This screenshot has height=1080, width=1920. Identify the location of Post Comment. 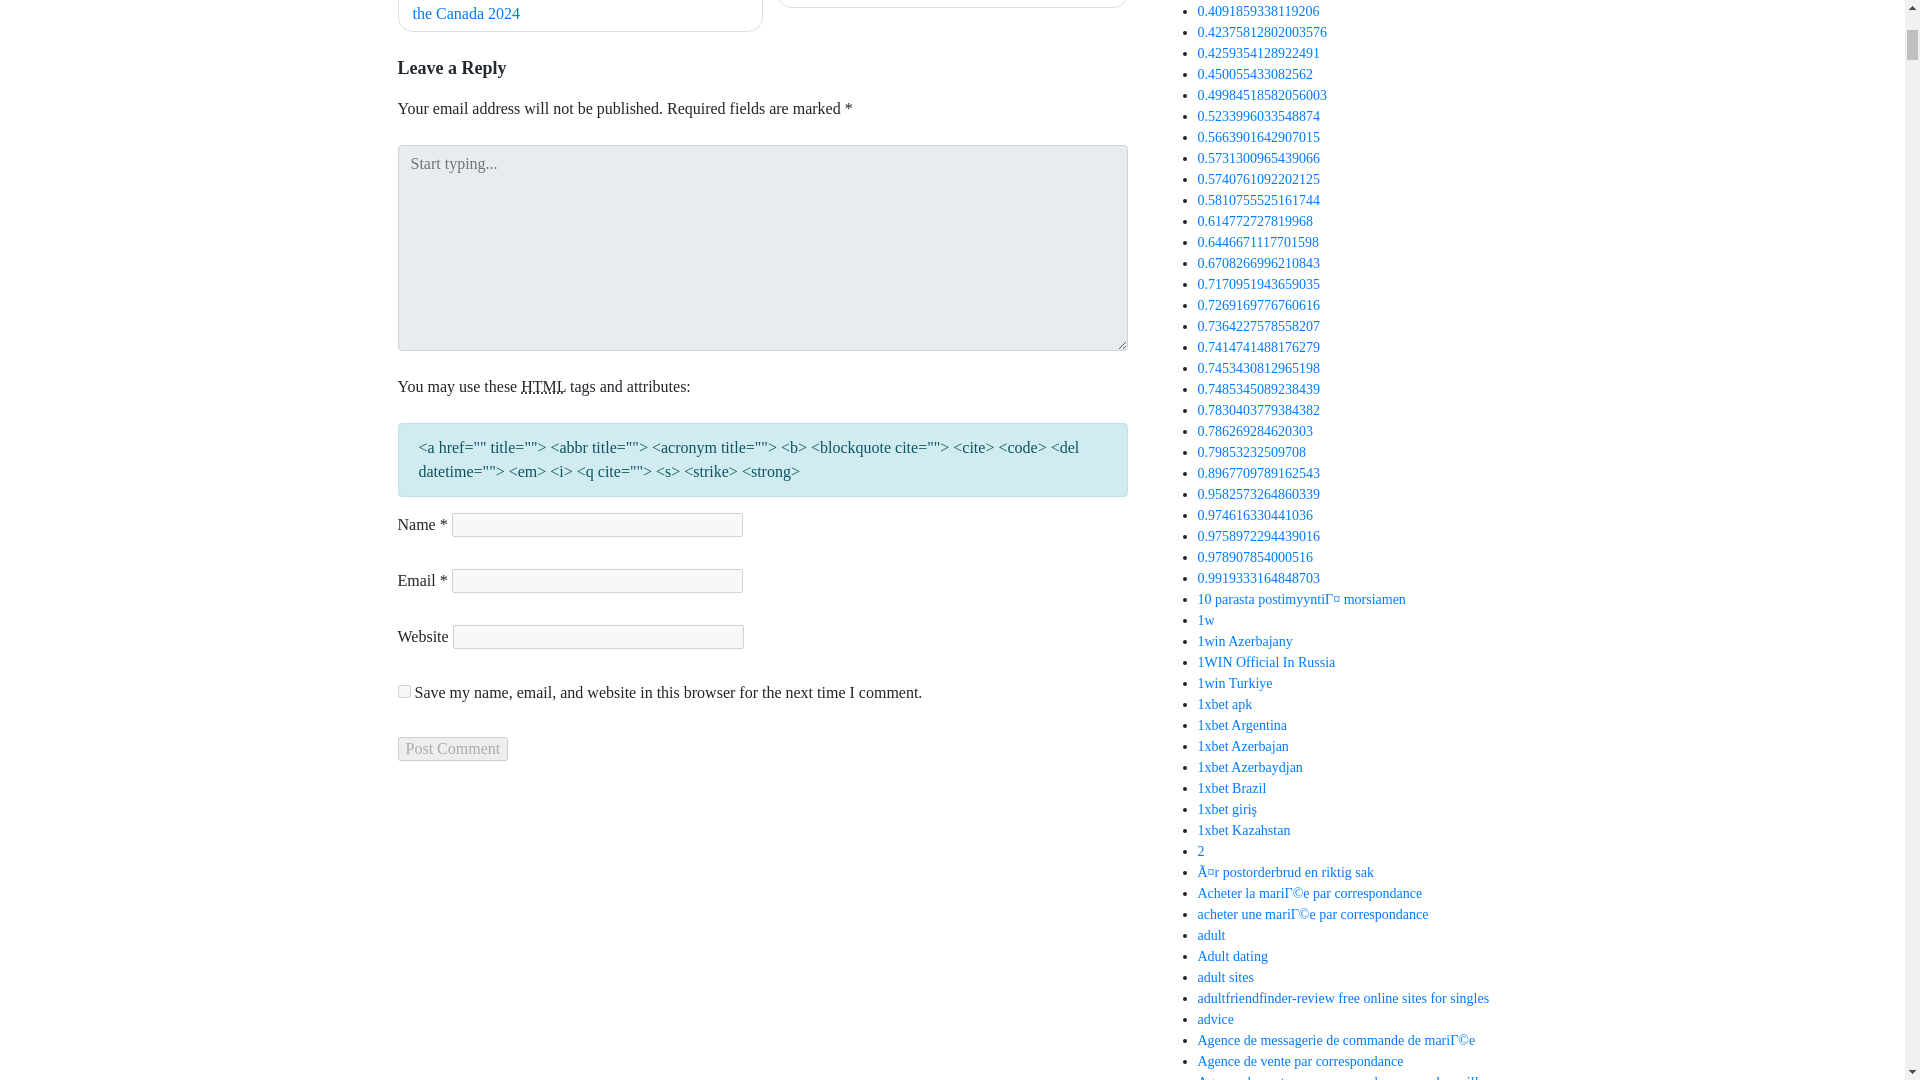
(452, 748).